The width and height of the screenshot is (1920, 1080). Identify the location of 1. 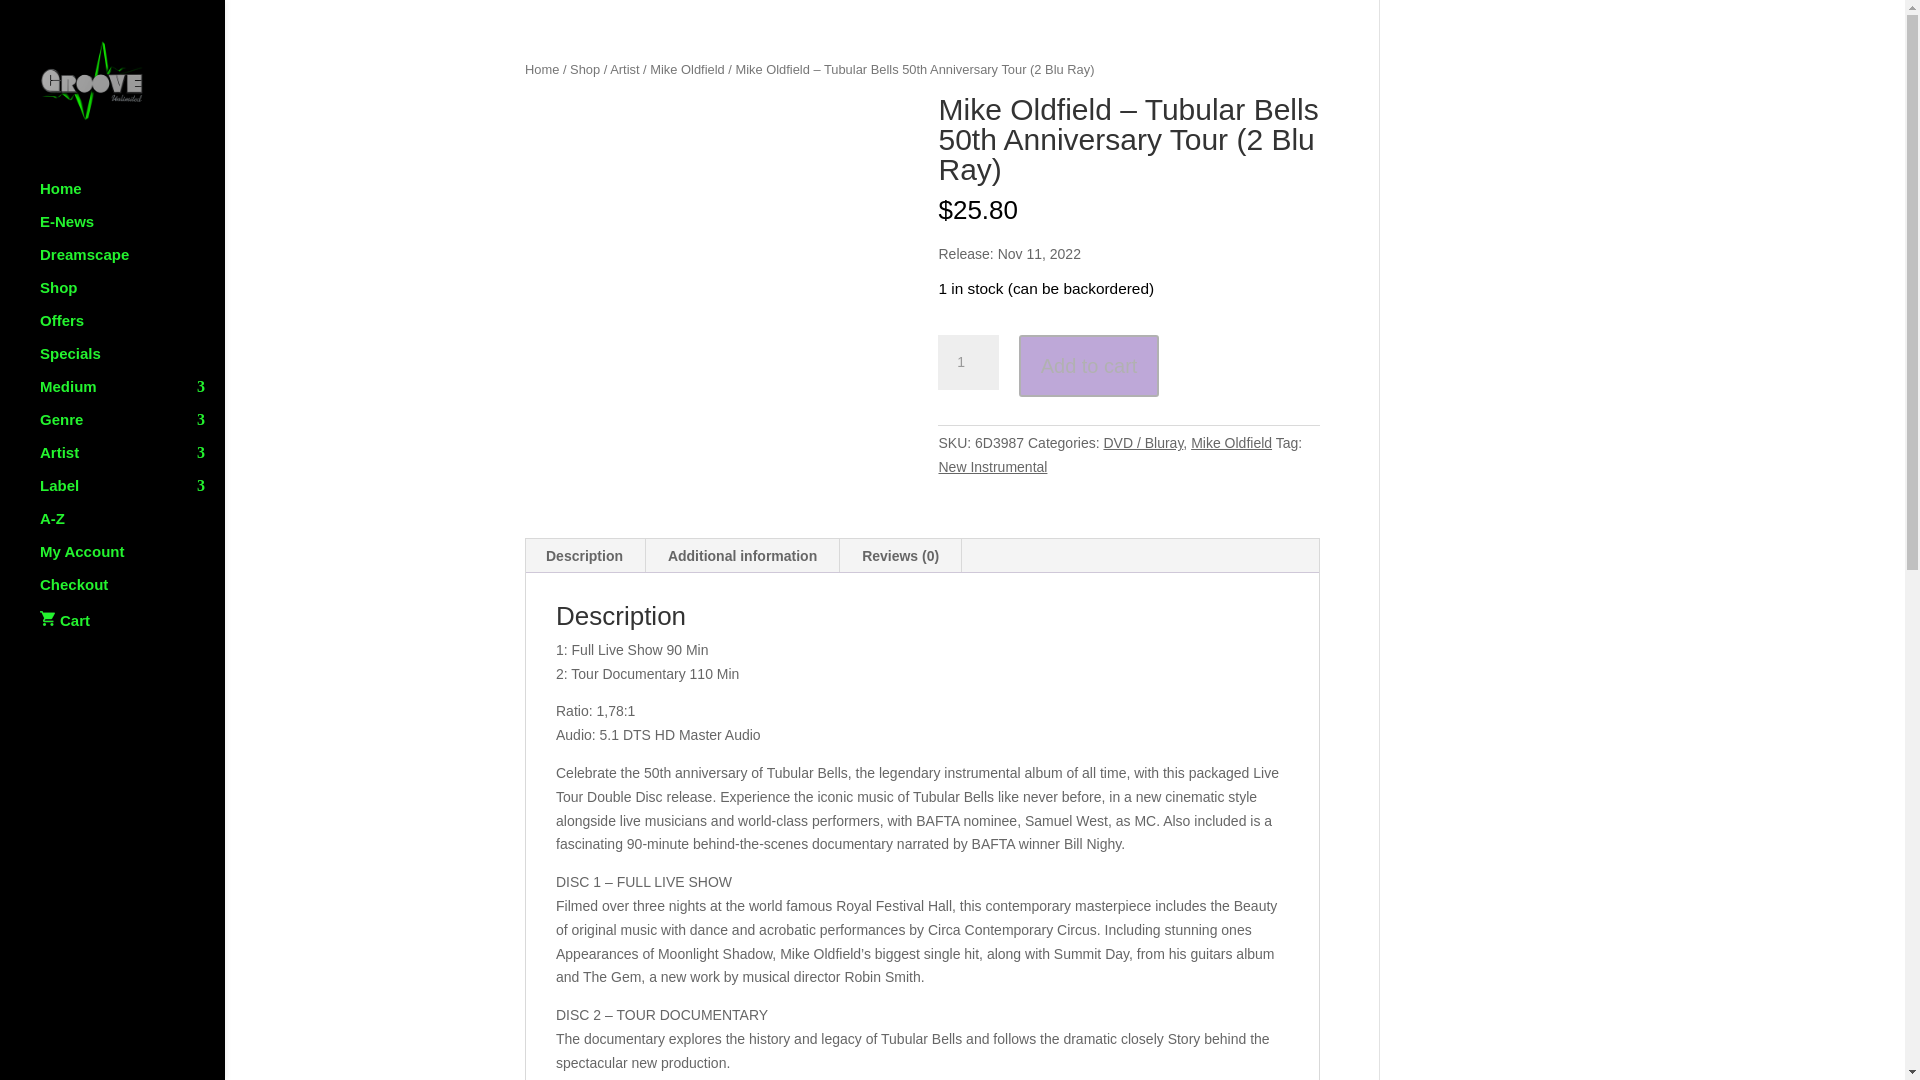
(968, 362).